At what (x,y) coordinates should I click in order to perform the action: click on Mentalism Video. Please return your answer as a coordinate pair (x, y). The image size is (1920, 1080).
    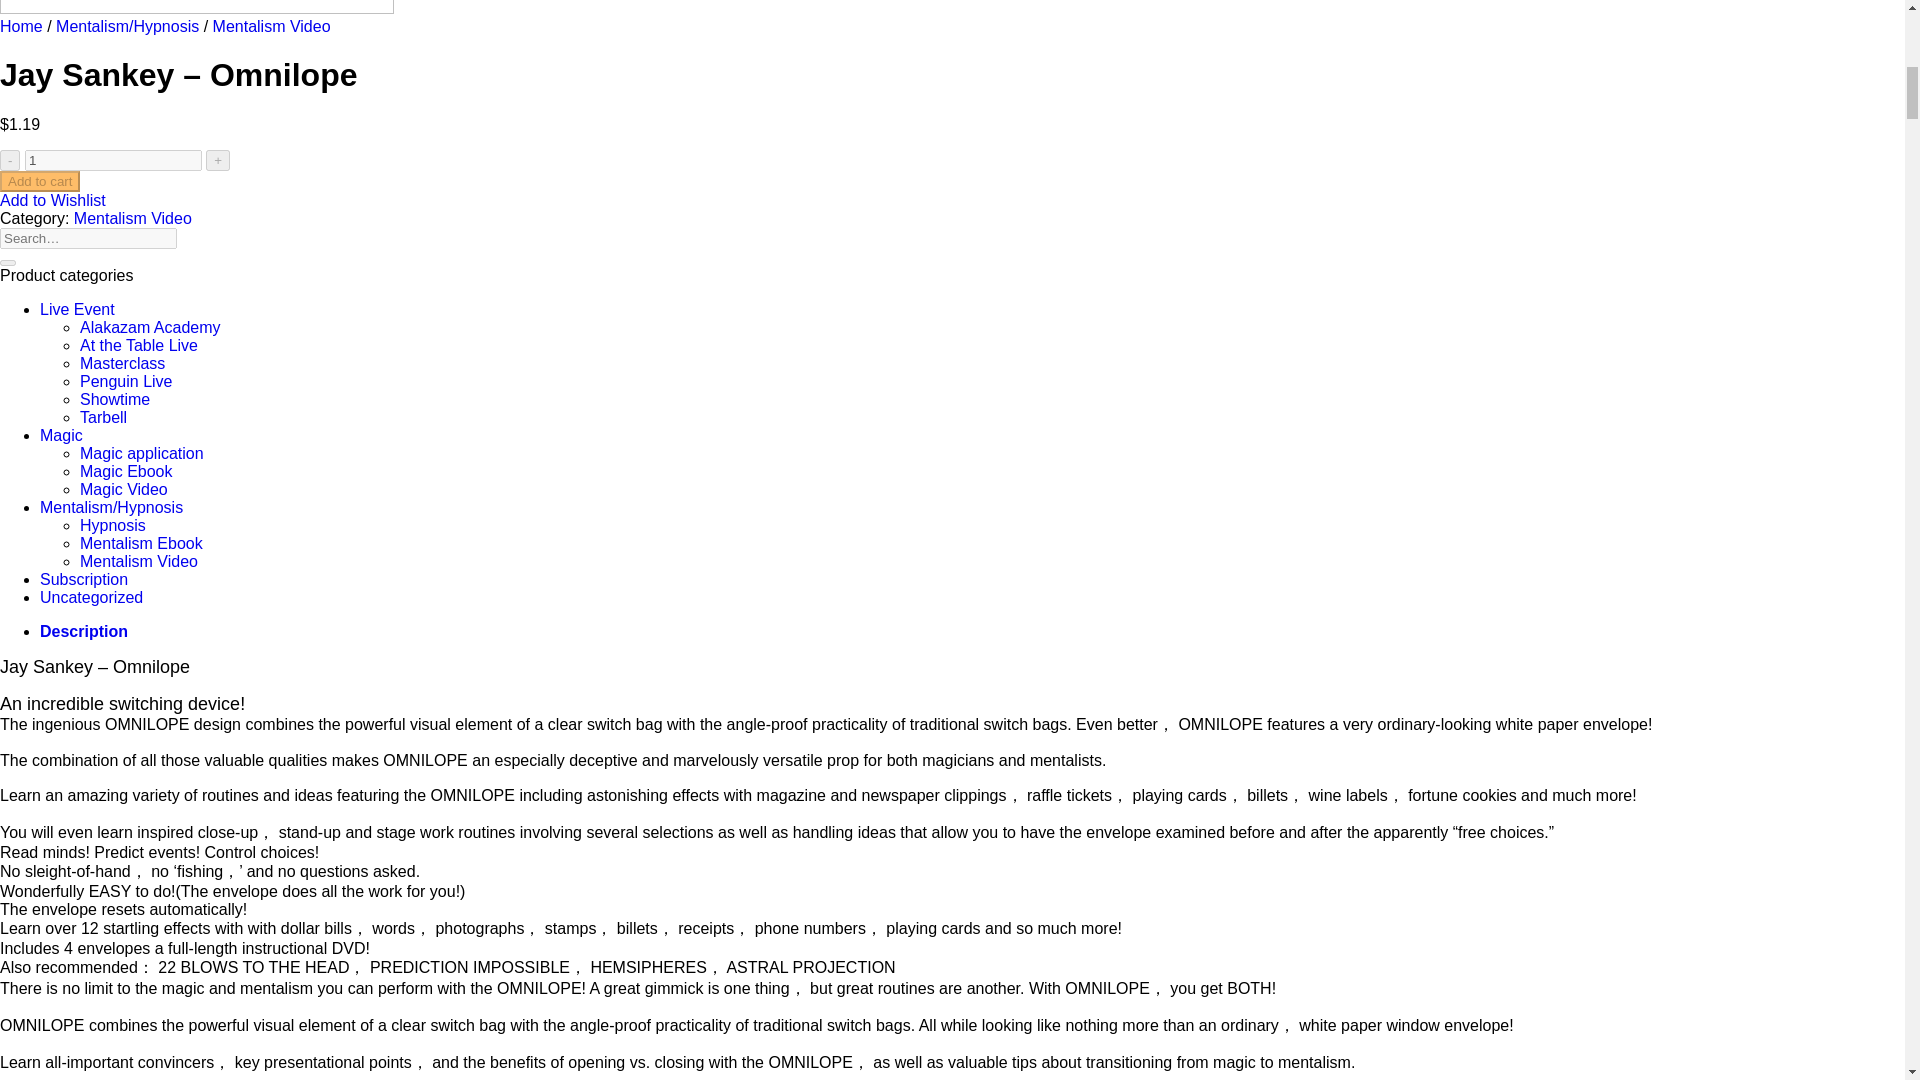
    Looking at the image, I should click on (272, 26).